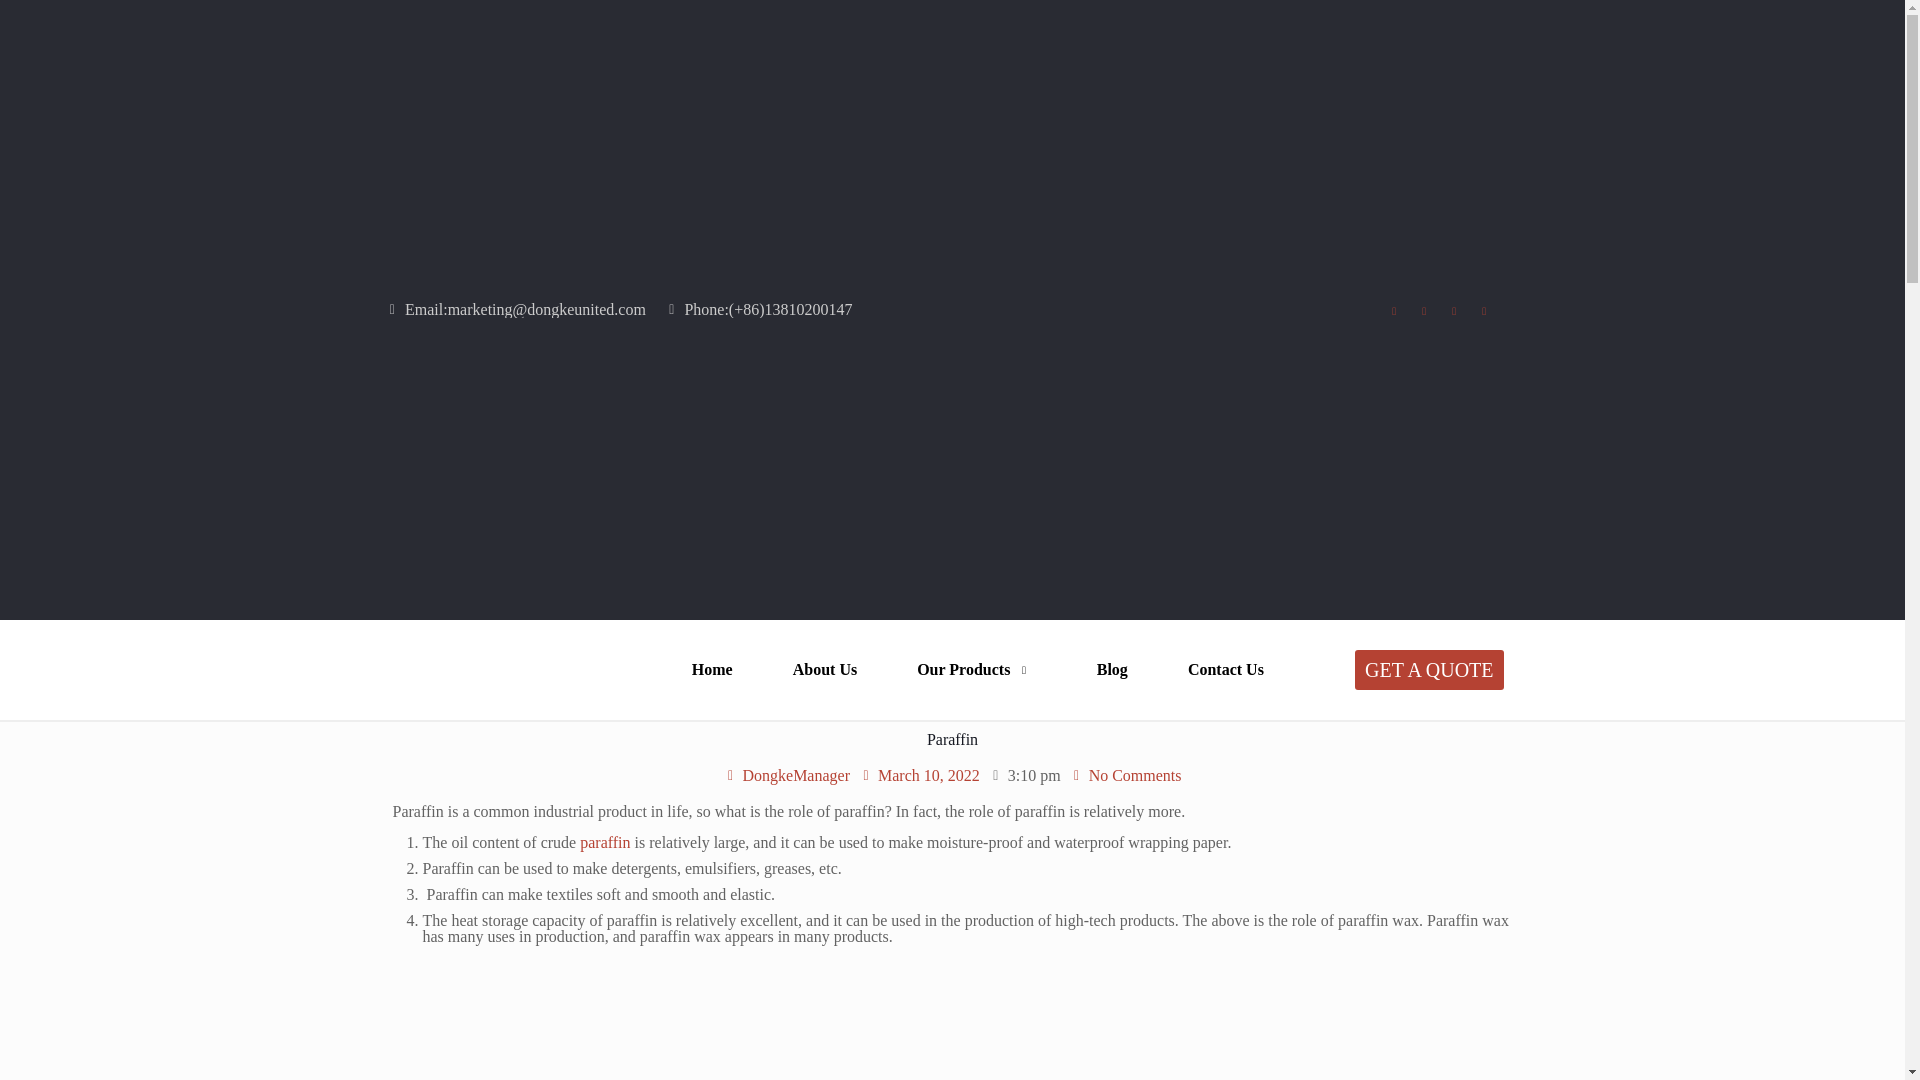 Image resolution: width=1920 pixels, height=1080 pixels. I want to click on Our Products, so click(977, 669).